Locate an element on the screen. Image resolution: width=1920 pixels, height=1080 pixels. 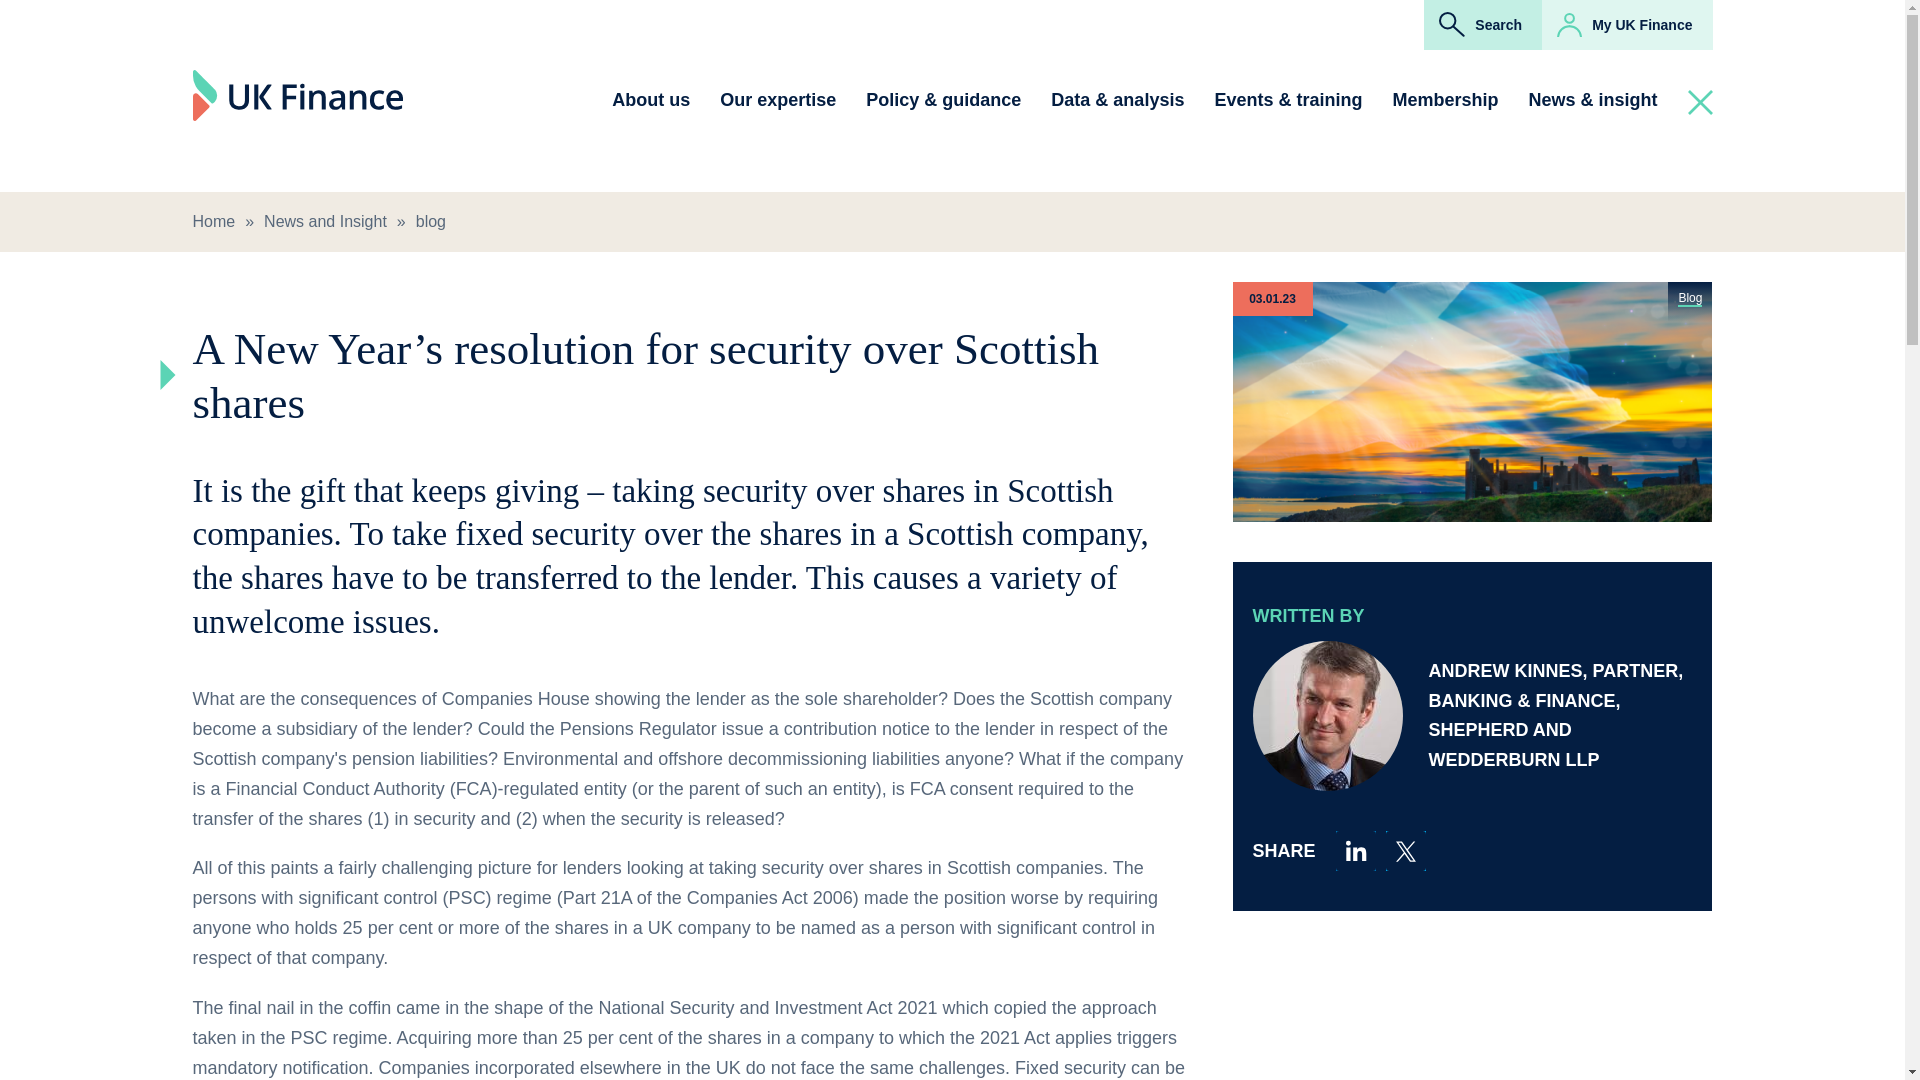
Our expertise is located at coordinates (778, 100).